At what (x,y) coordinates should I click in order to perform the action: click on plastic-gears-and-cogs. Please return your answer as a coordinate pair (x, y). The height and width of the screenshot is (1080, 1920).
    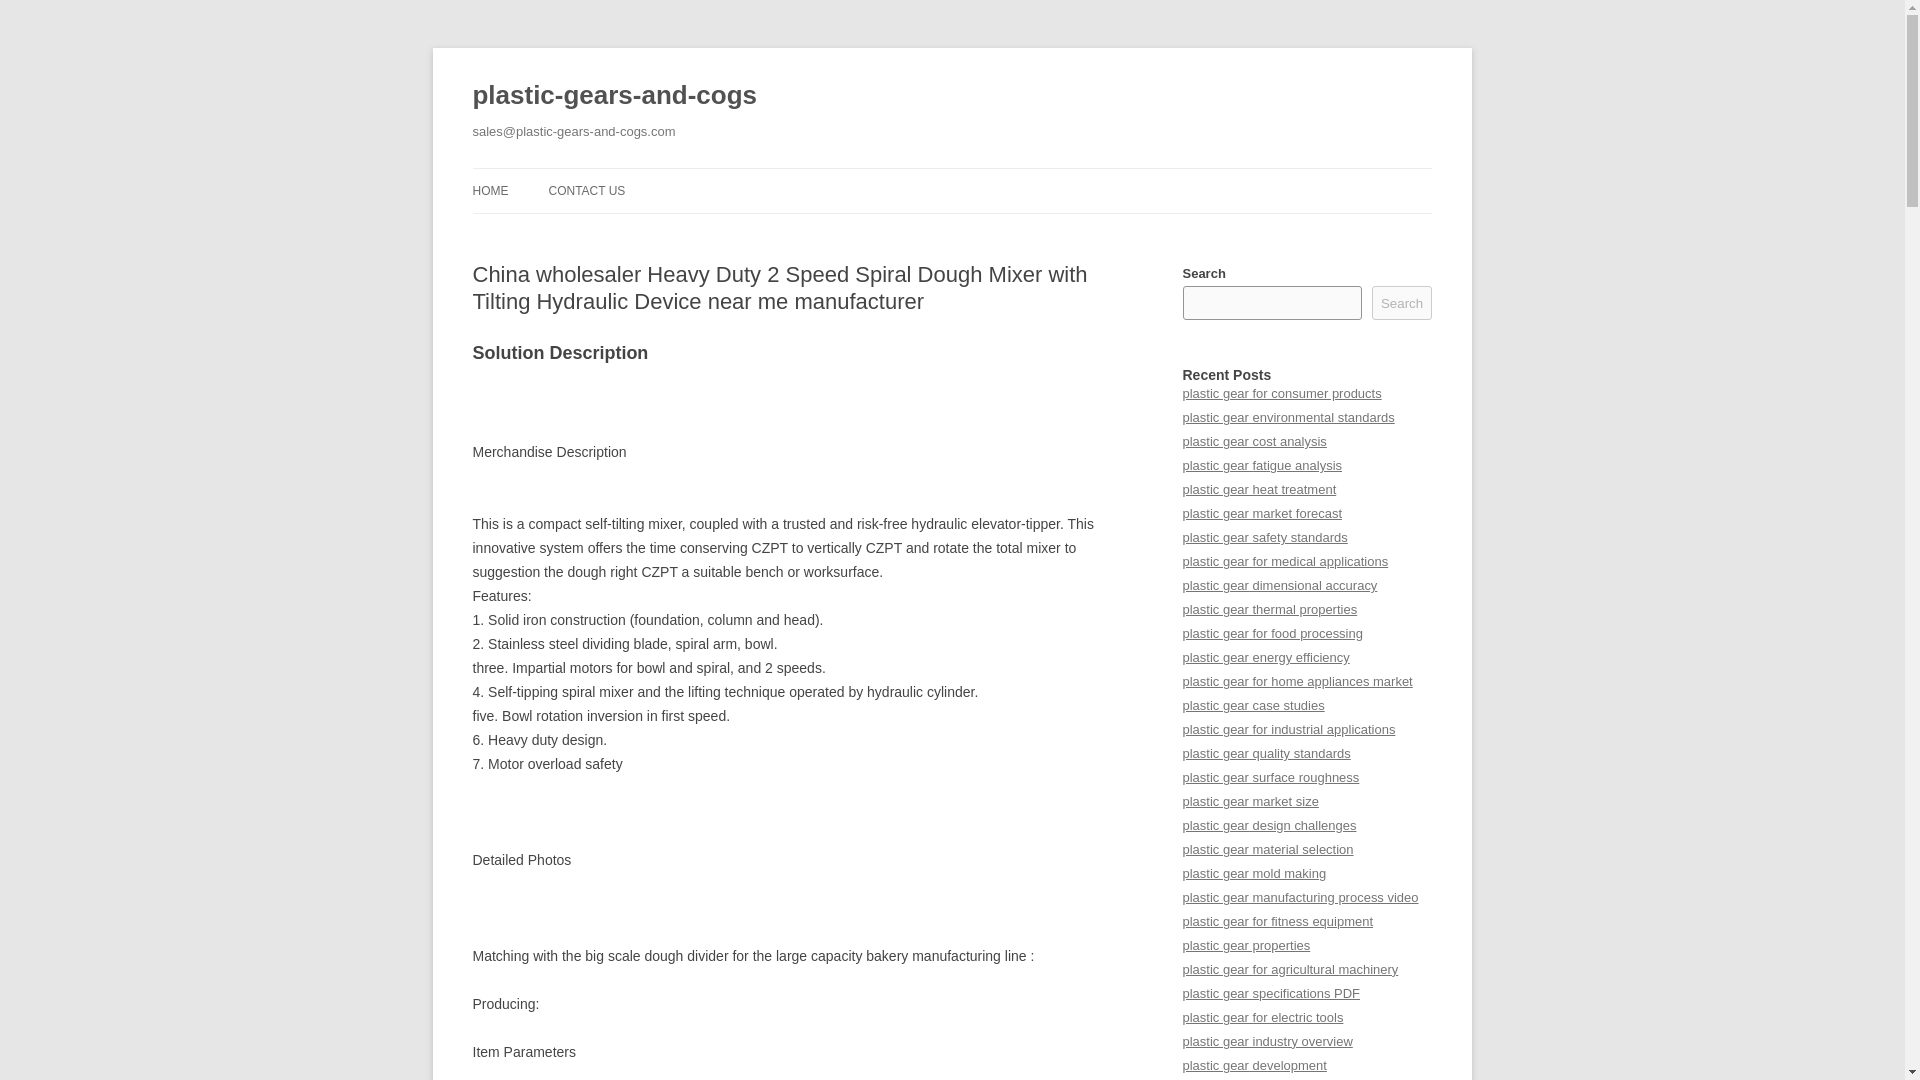
    Looking at the image, I should click on (614, 96).